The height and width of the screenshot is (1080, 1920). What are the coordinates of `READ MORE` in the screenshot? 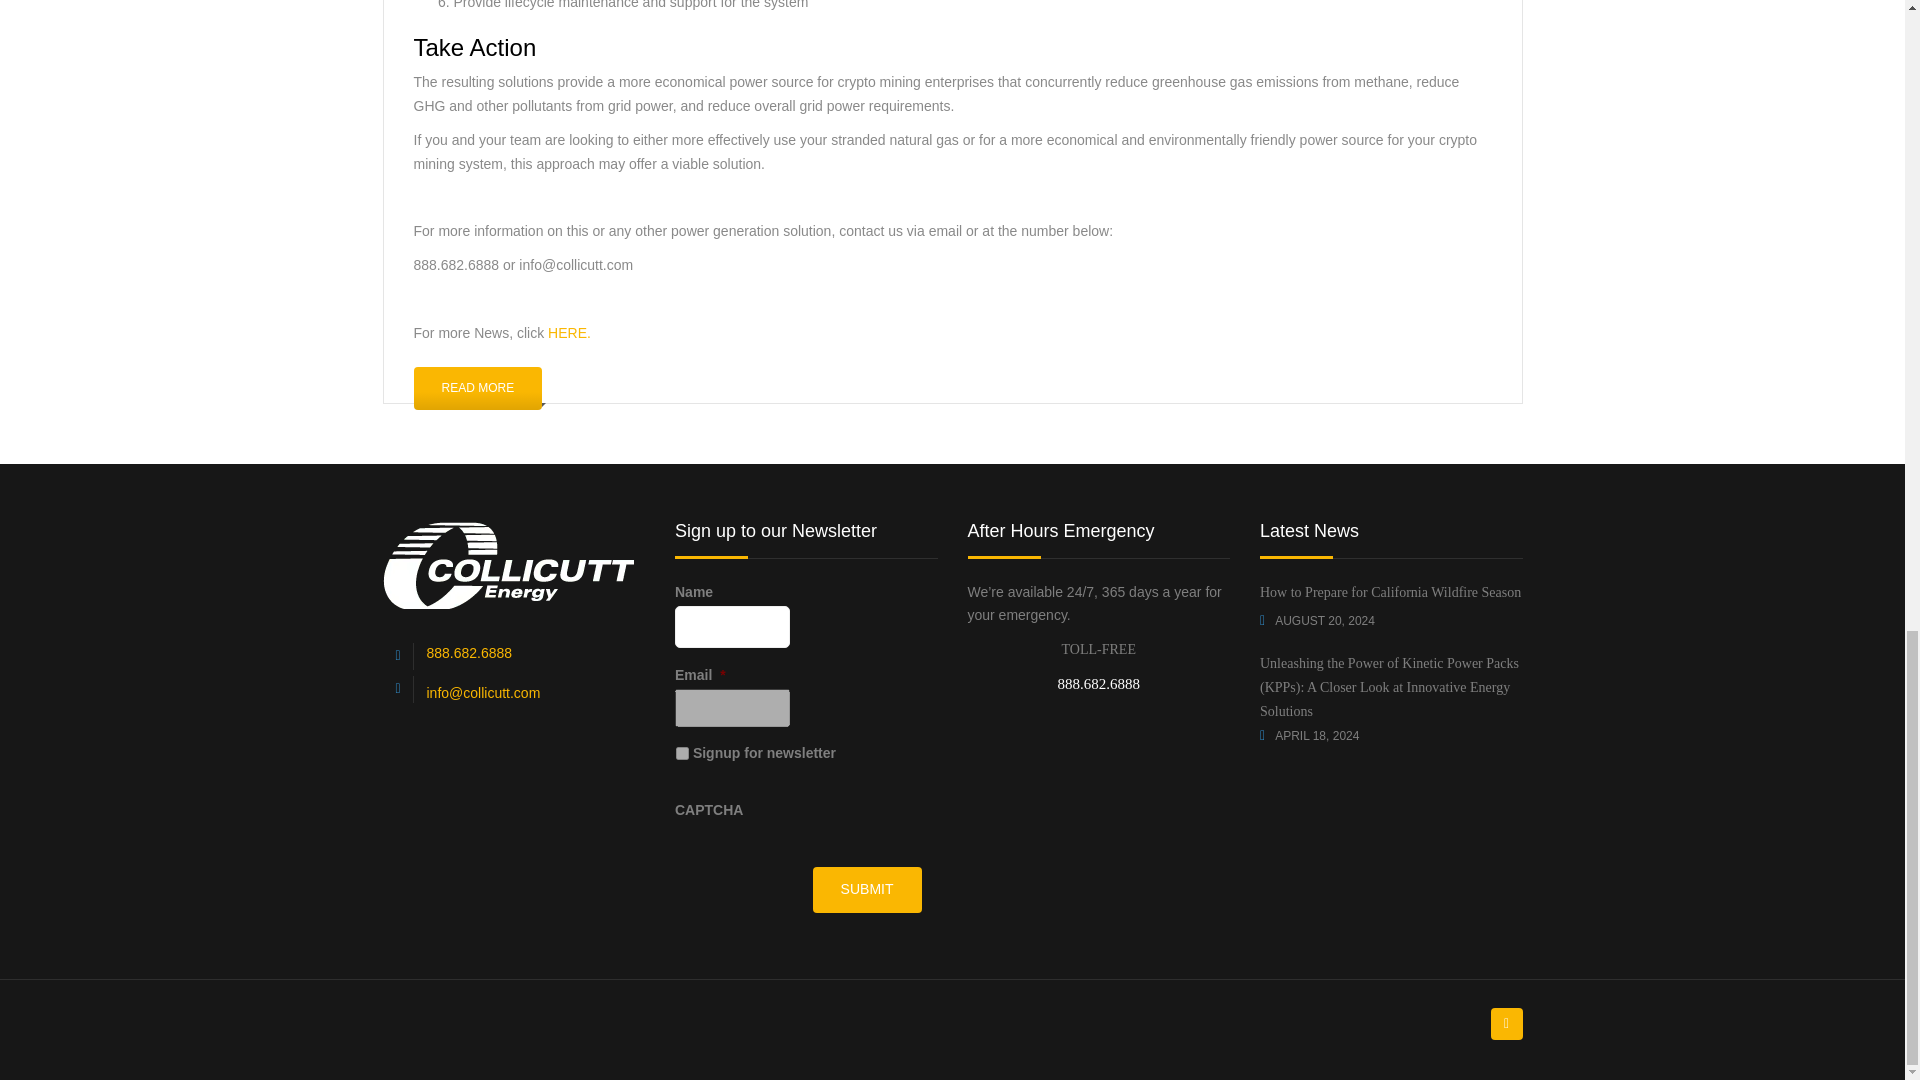 It's located at (478, 388).